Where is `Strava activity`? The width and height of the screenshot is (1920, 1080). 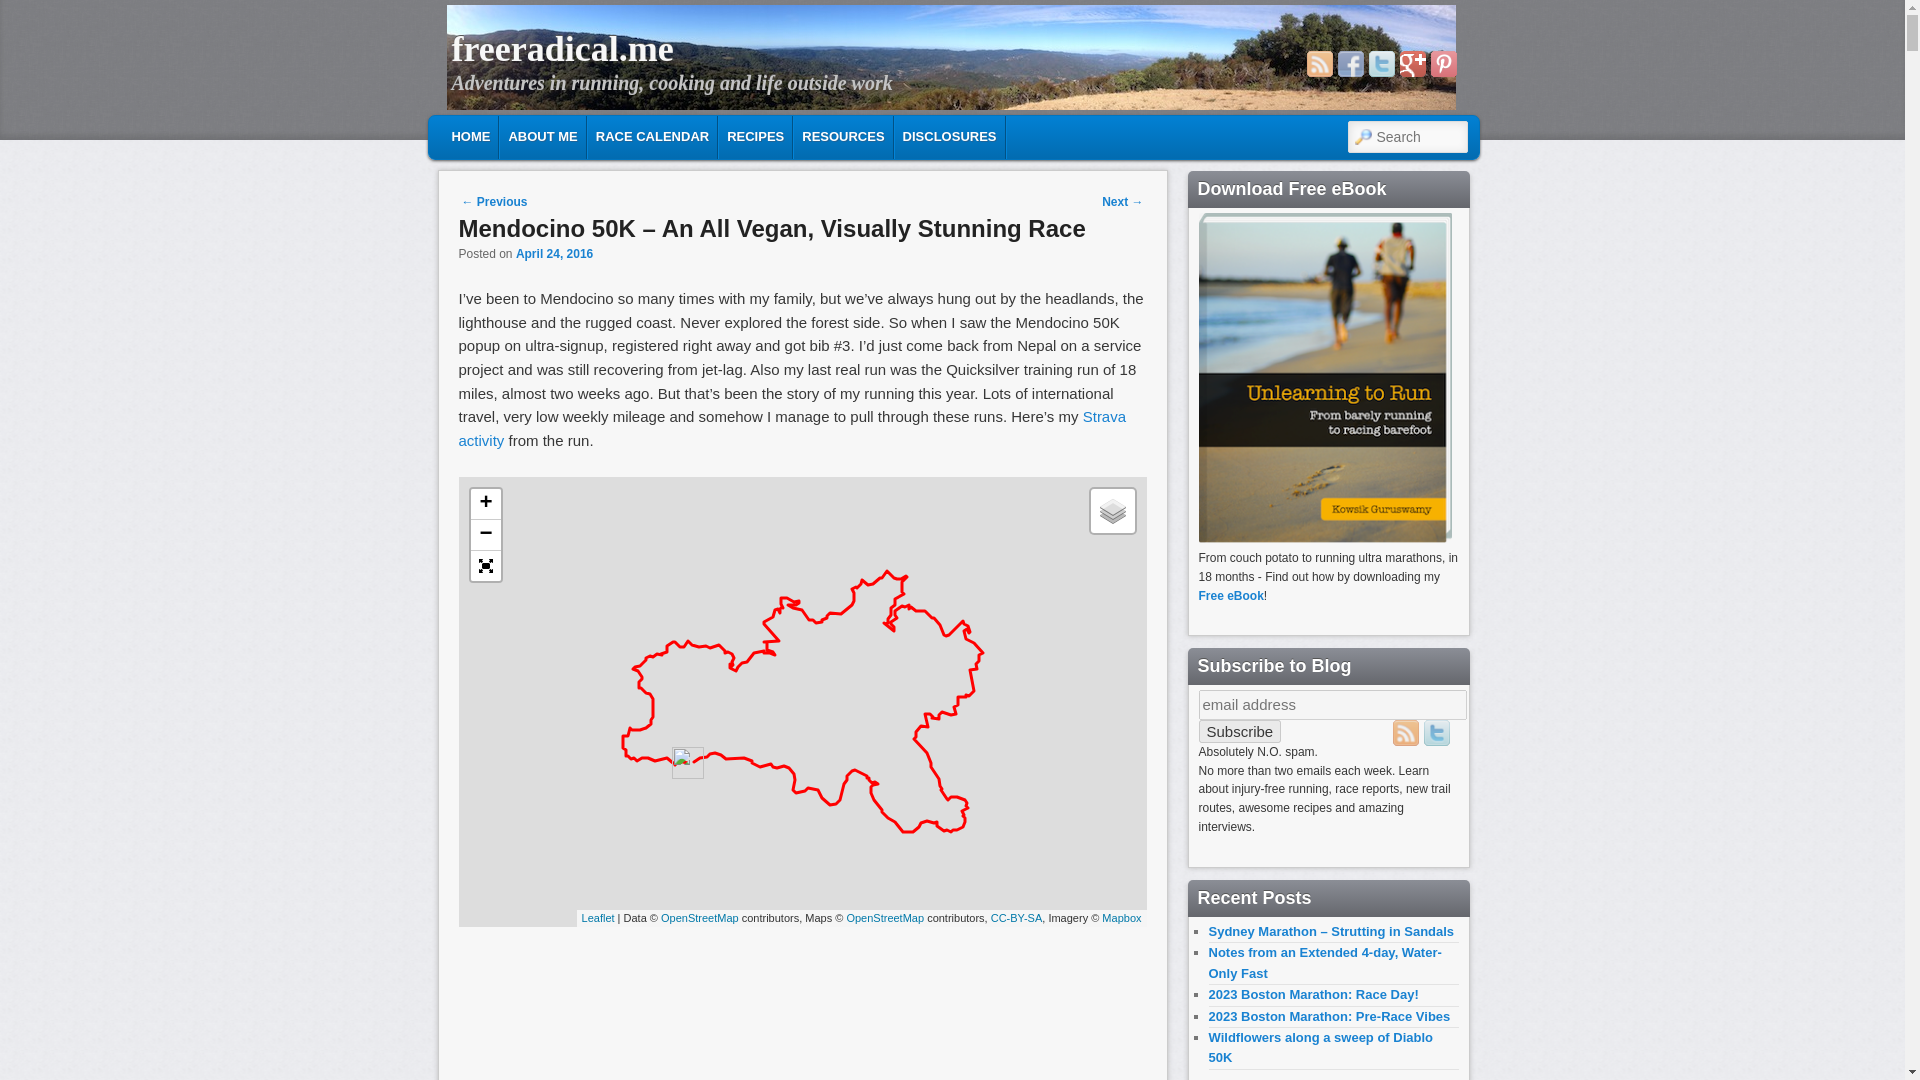
Strava activity is located at coordinates (792, 428).